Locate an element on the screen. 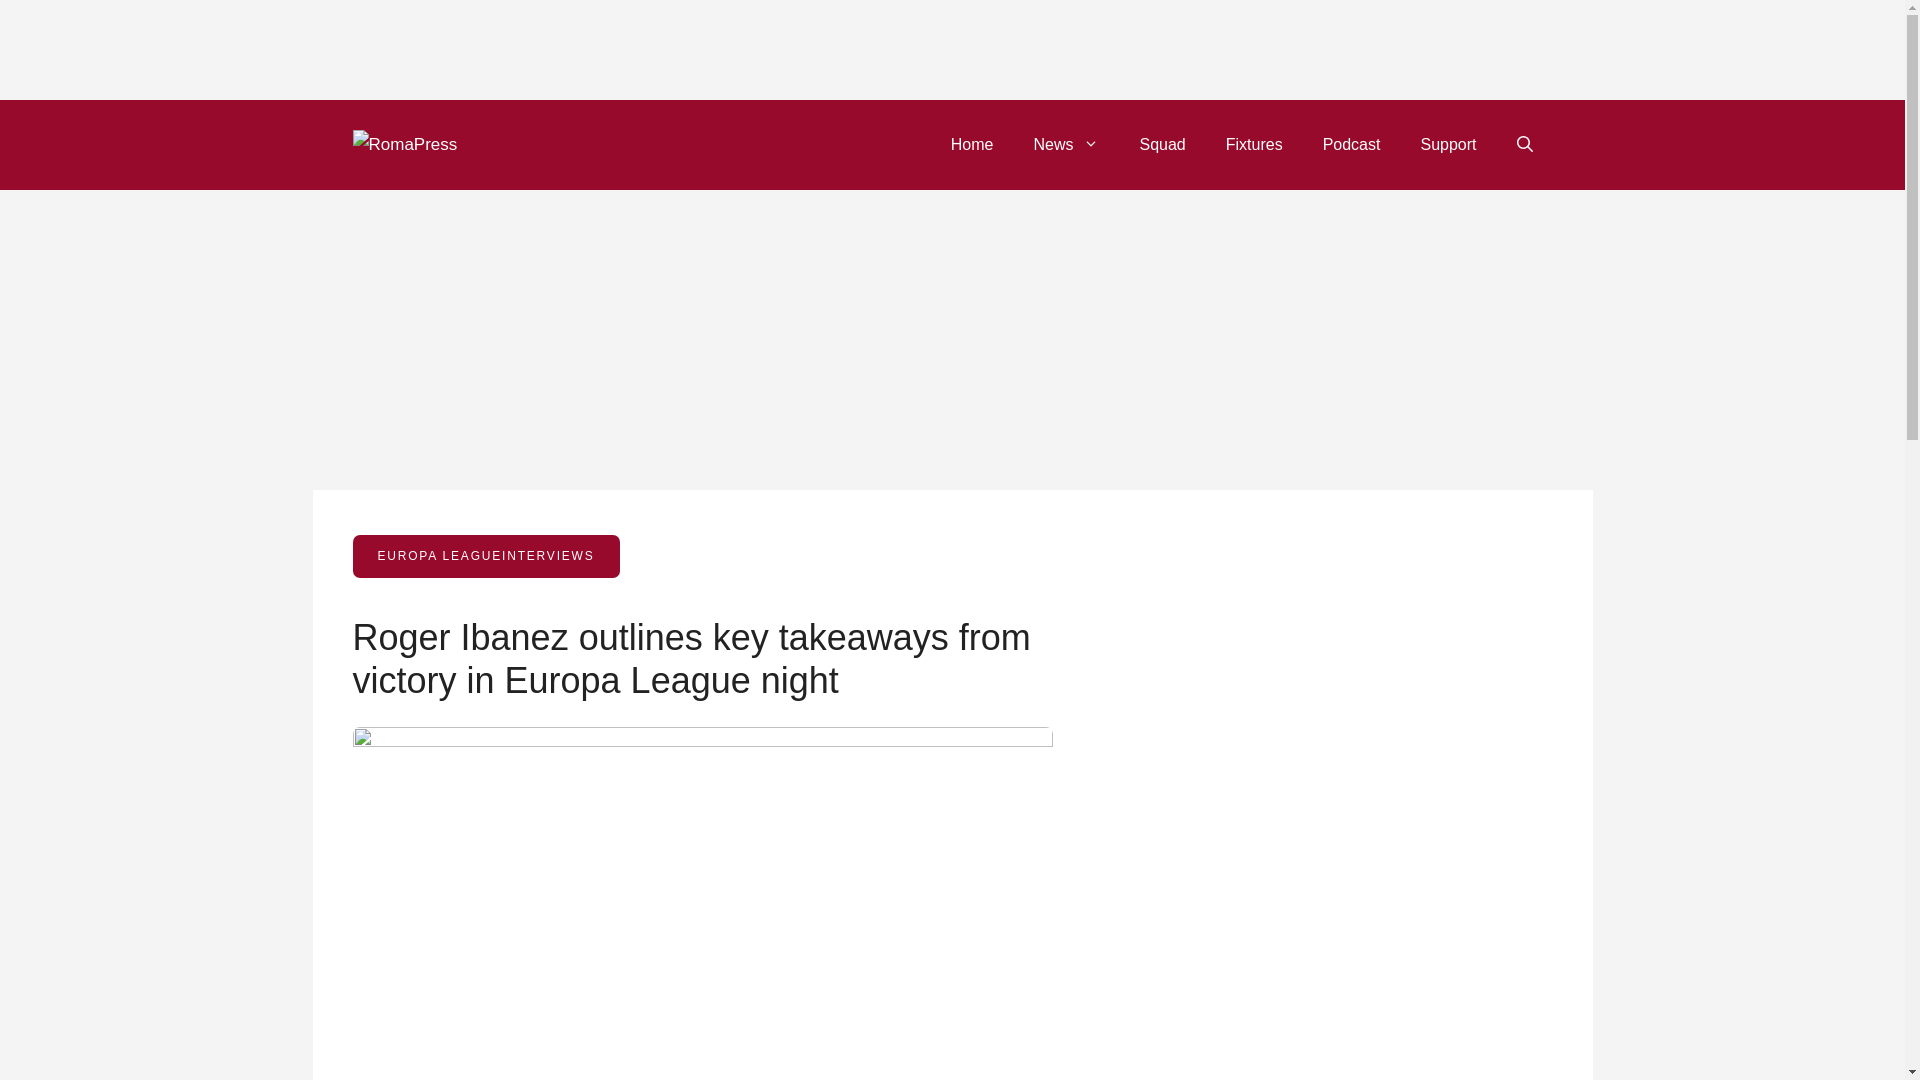  Fixtures is located at coordinates (1254, 144).